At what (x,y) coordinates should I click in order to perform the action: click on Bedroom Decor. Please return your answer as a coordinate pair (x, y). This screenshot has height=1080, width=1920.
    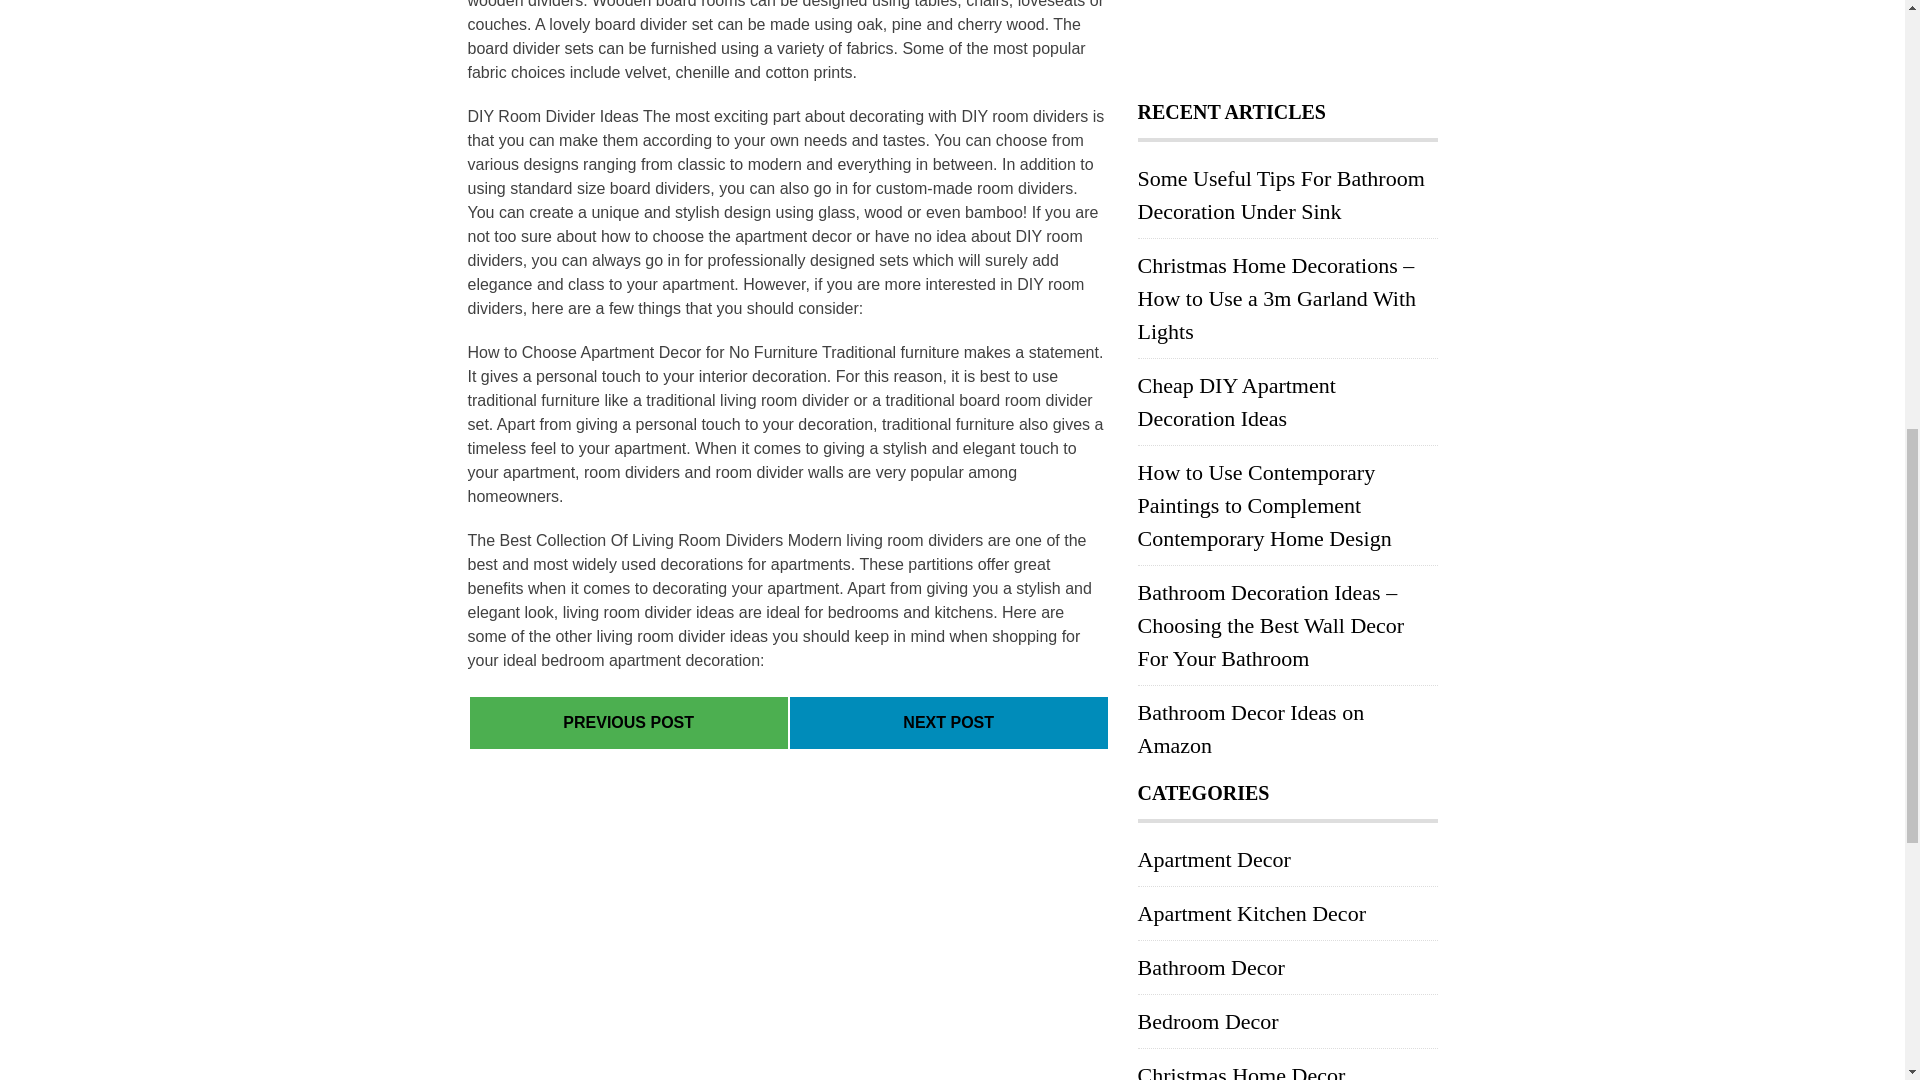
    Looking at the image, I should click on (1208, 1020).